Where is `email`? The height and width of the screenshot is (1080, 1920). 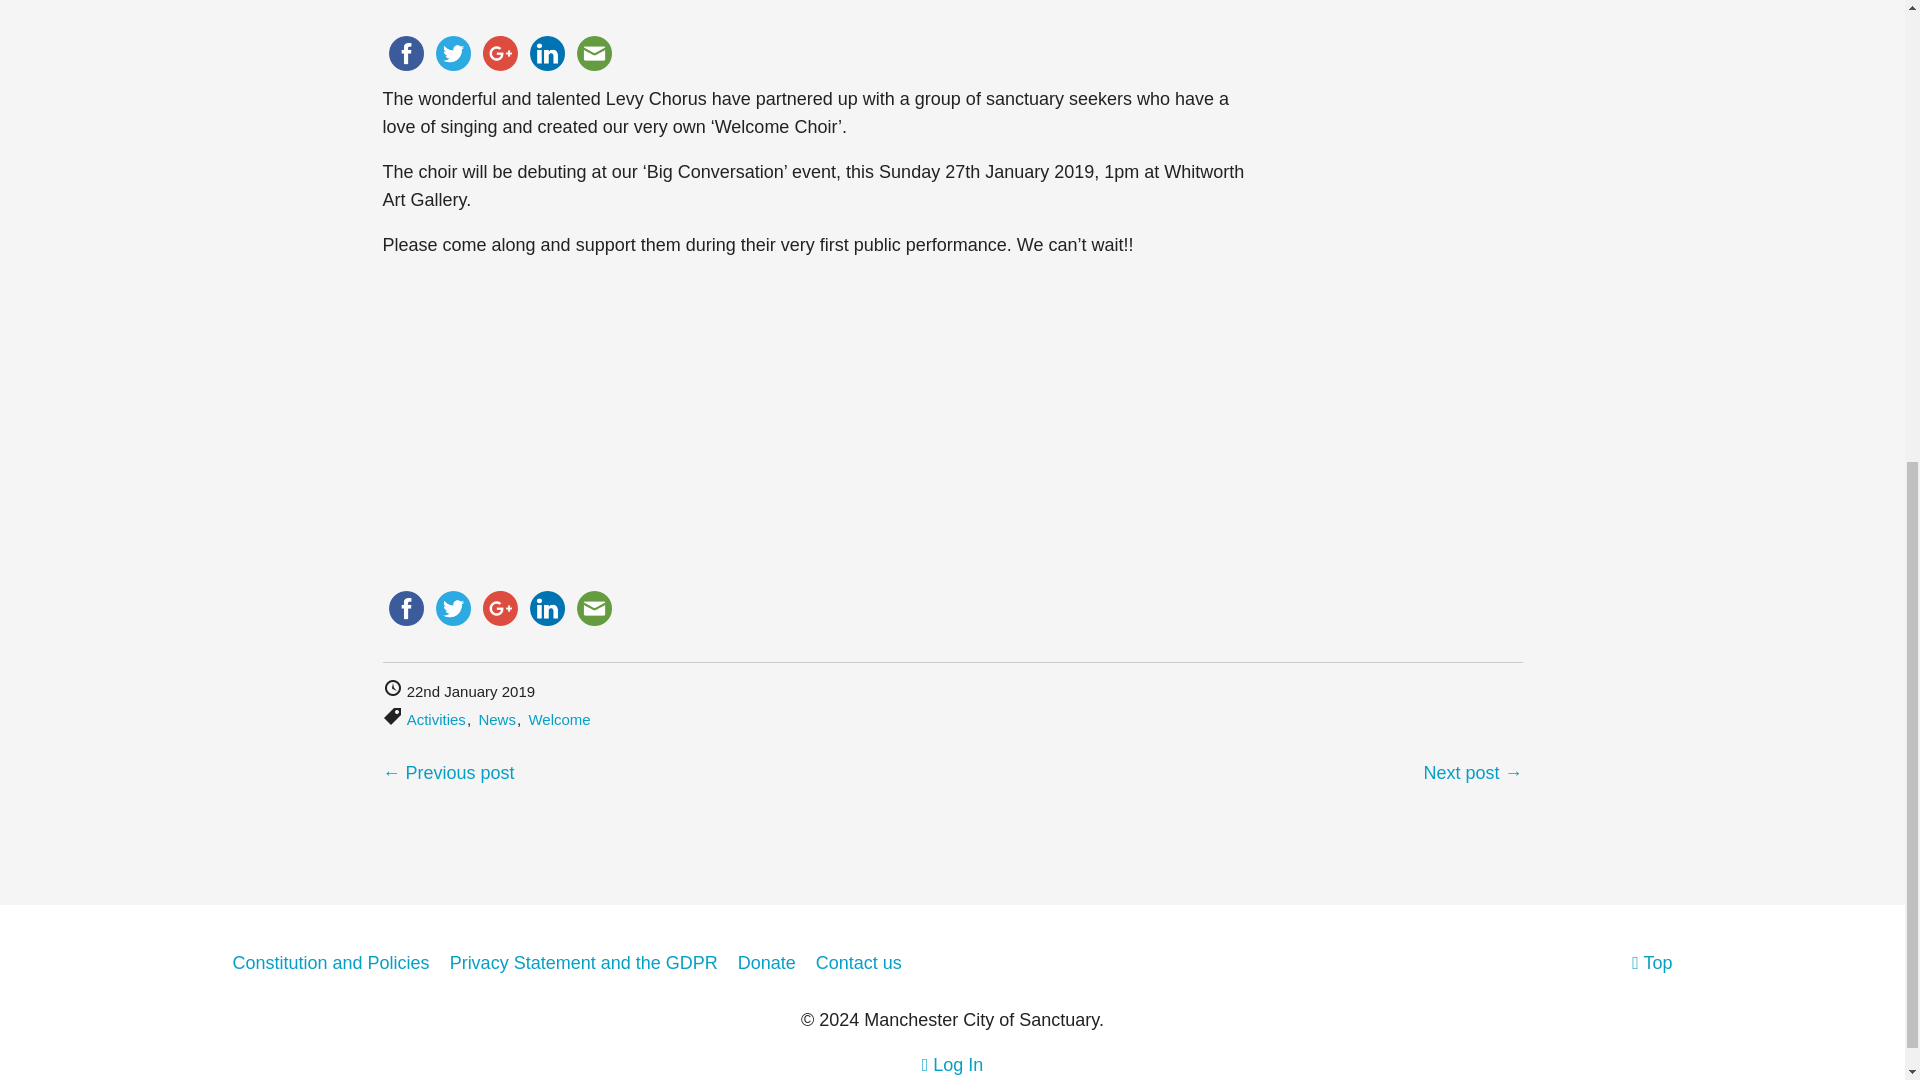
email is located at coordinates (593, 53).